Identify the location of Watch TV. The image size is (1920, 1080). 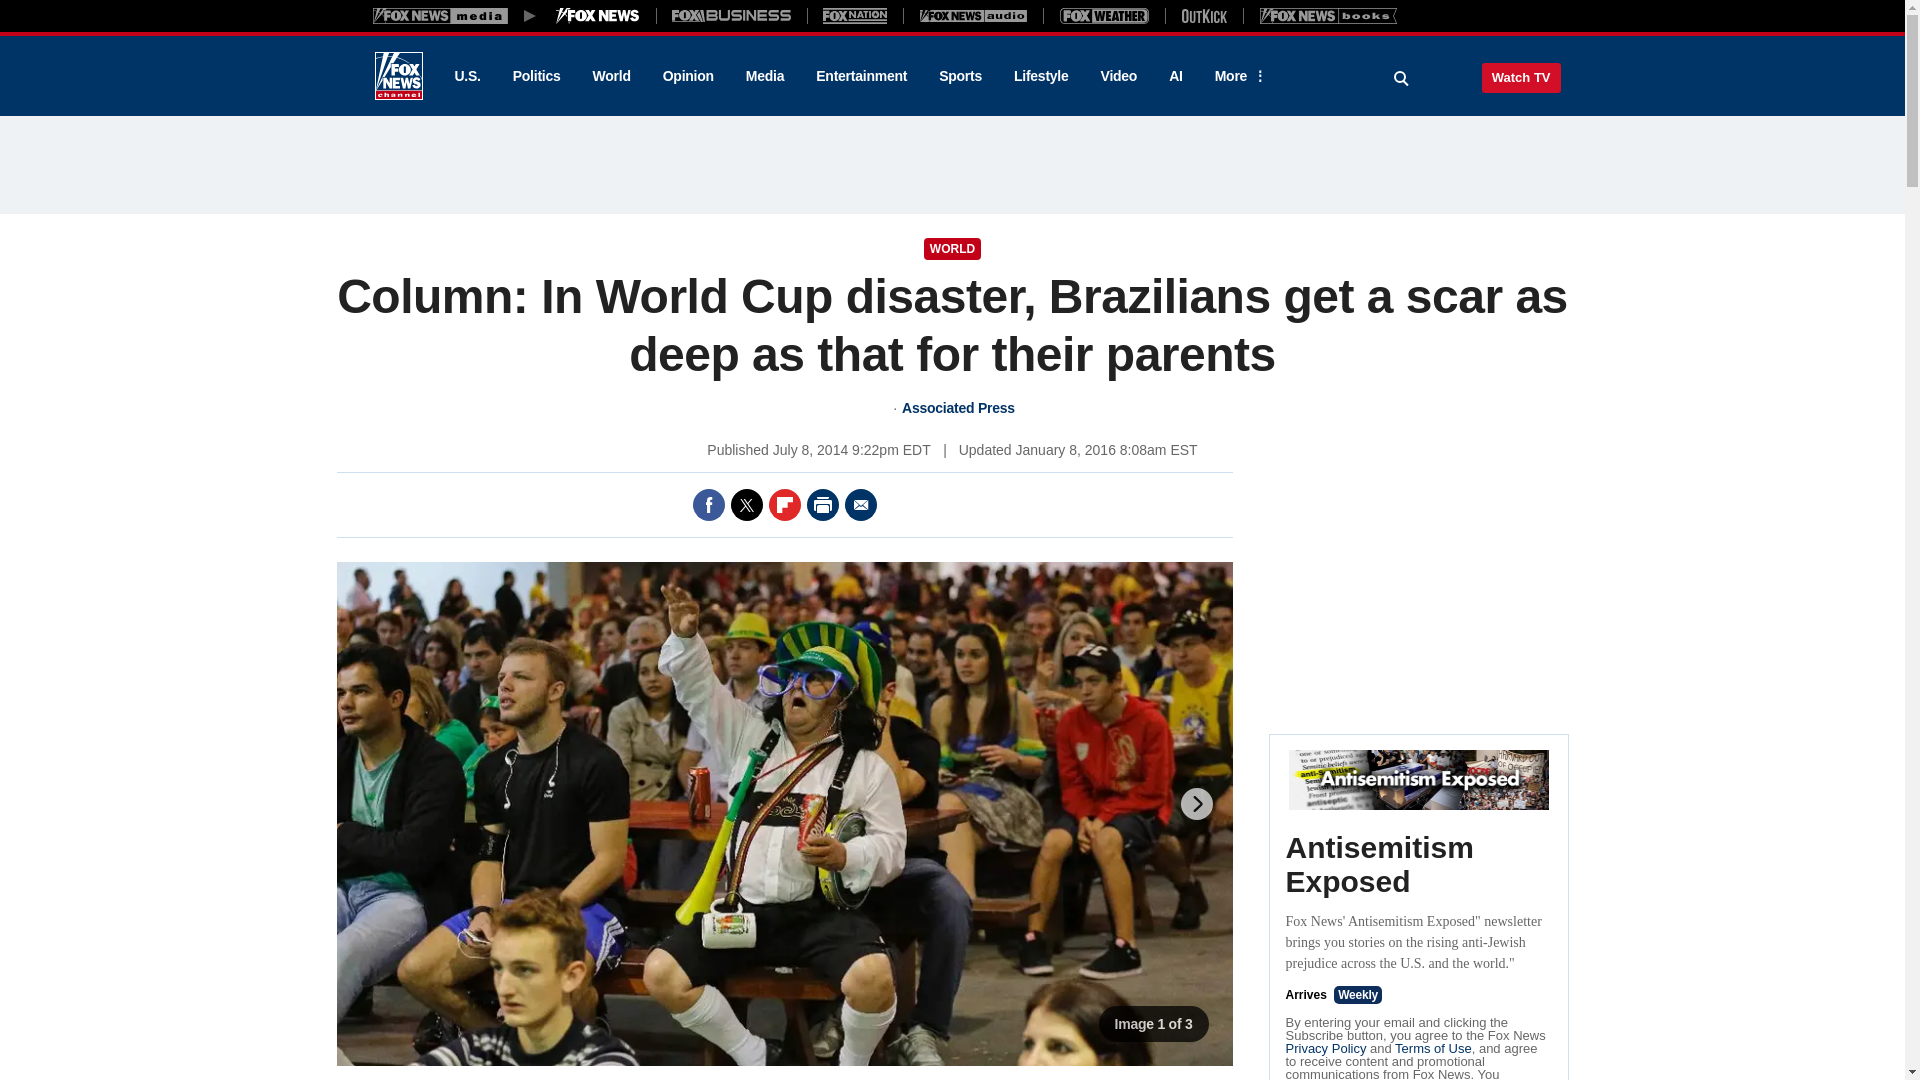
(1521, 77).